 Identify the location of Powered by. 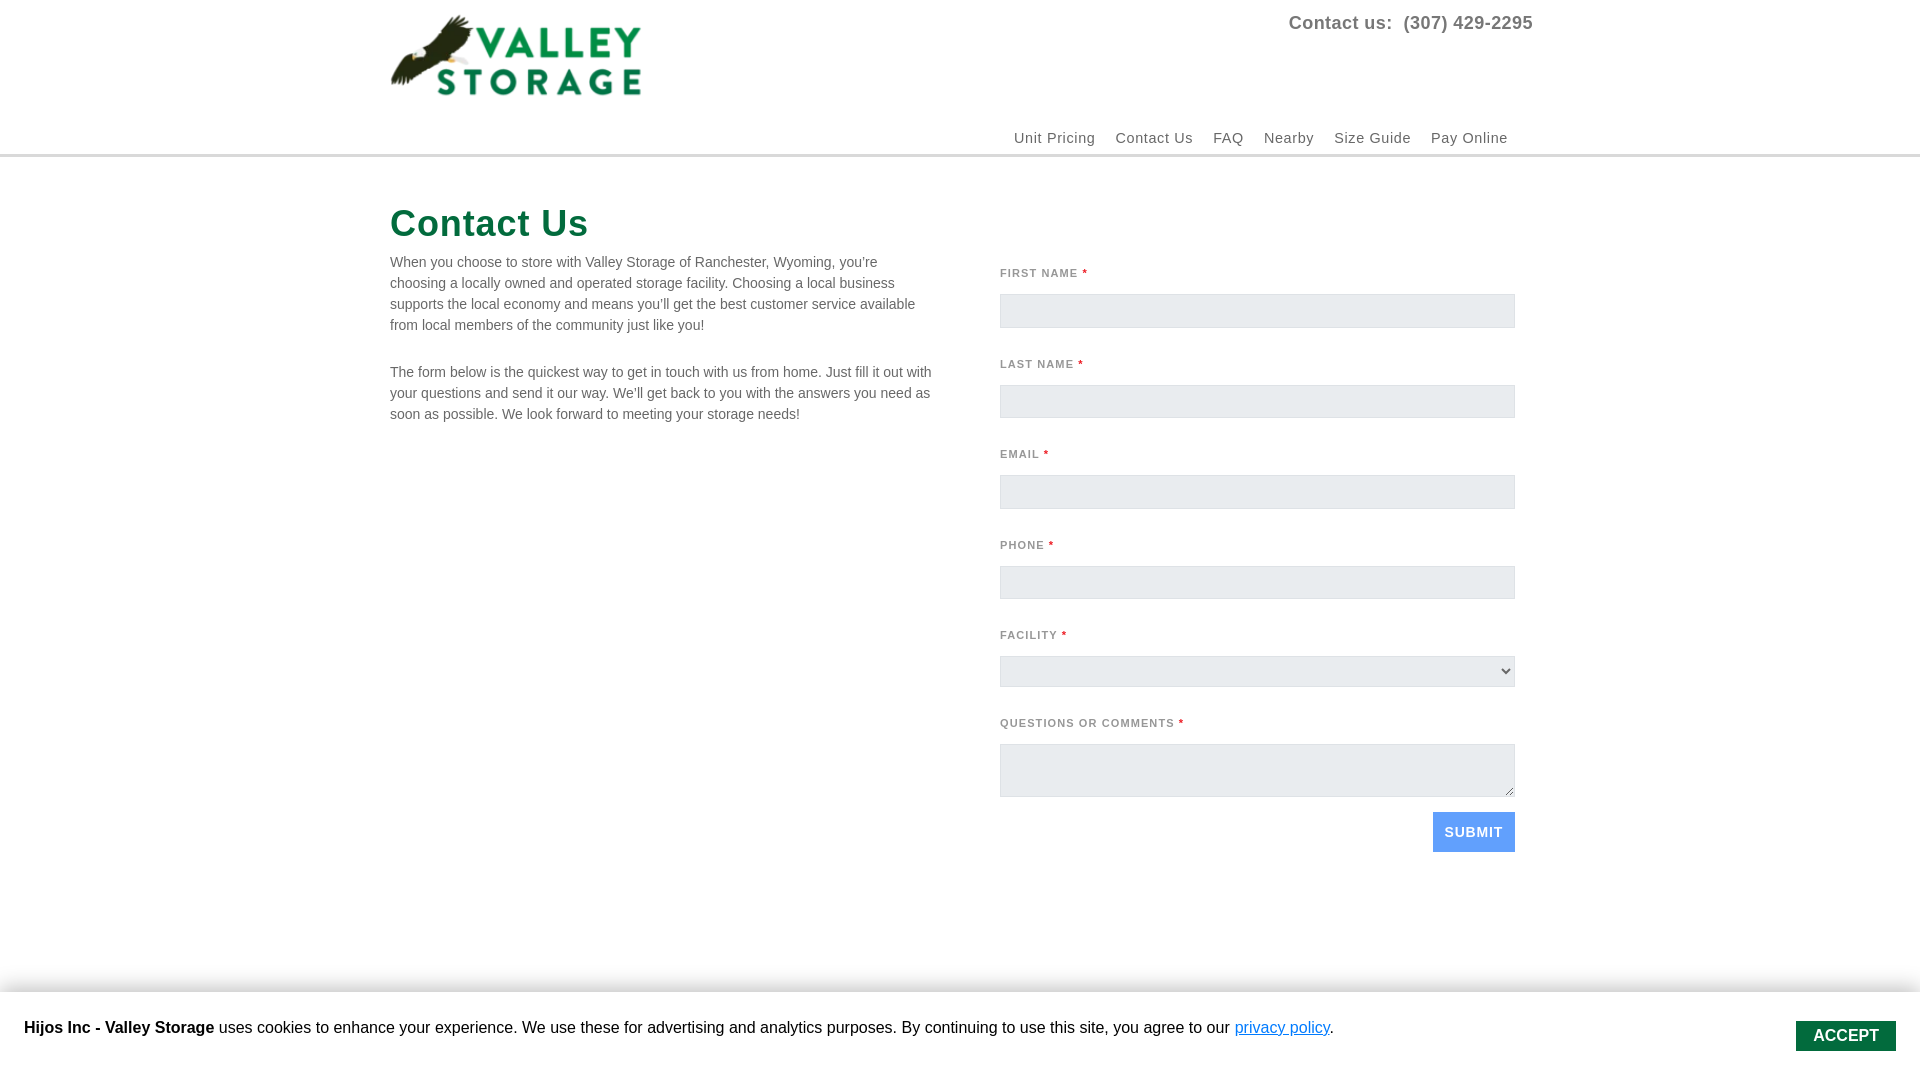
(462, 1050).